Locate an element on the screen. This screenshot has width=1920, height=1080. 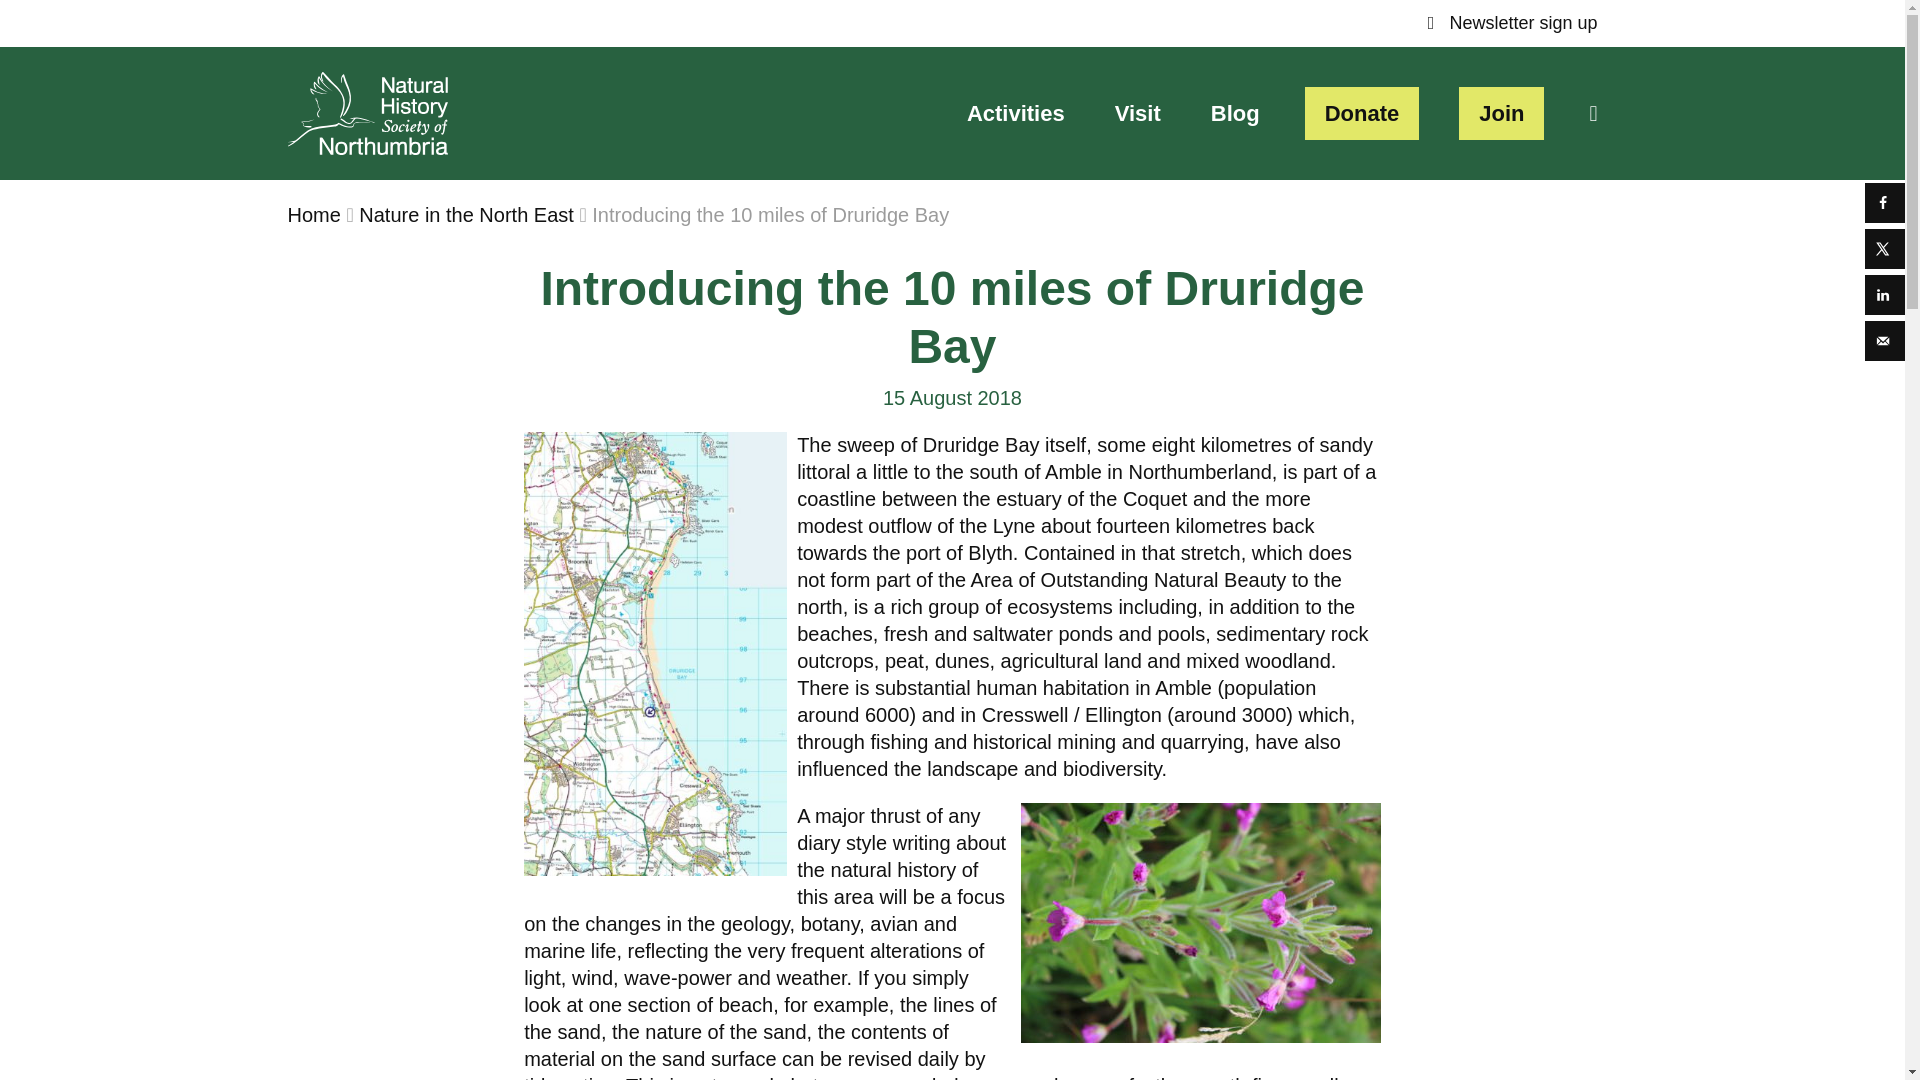
Activities is located at coordinates (1015, 114).